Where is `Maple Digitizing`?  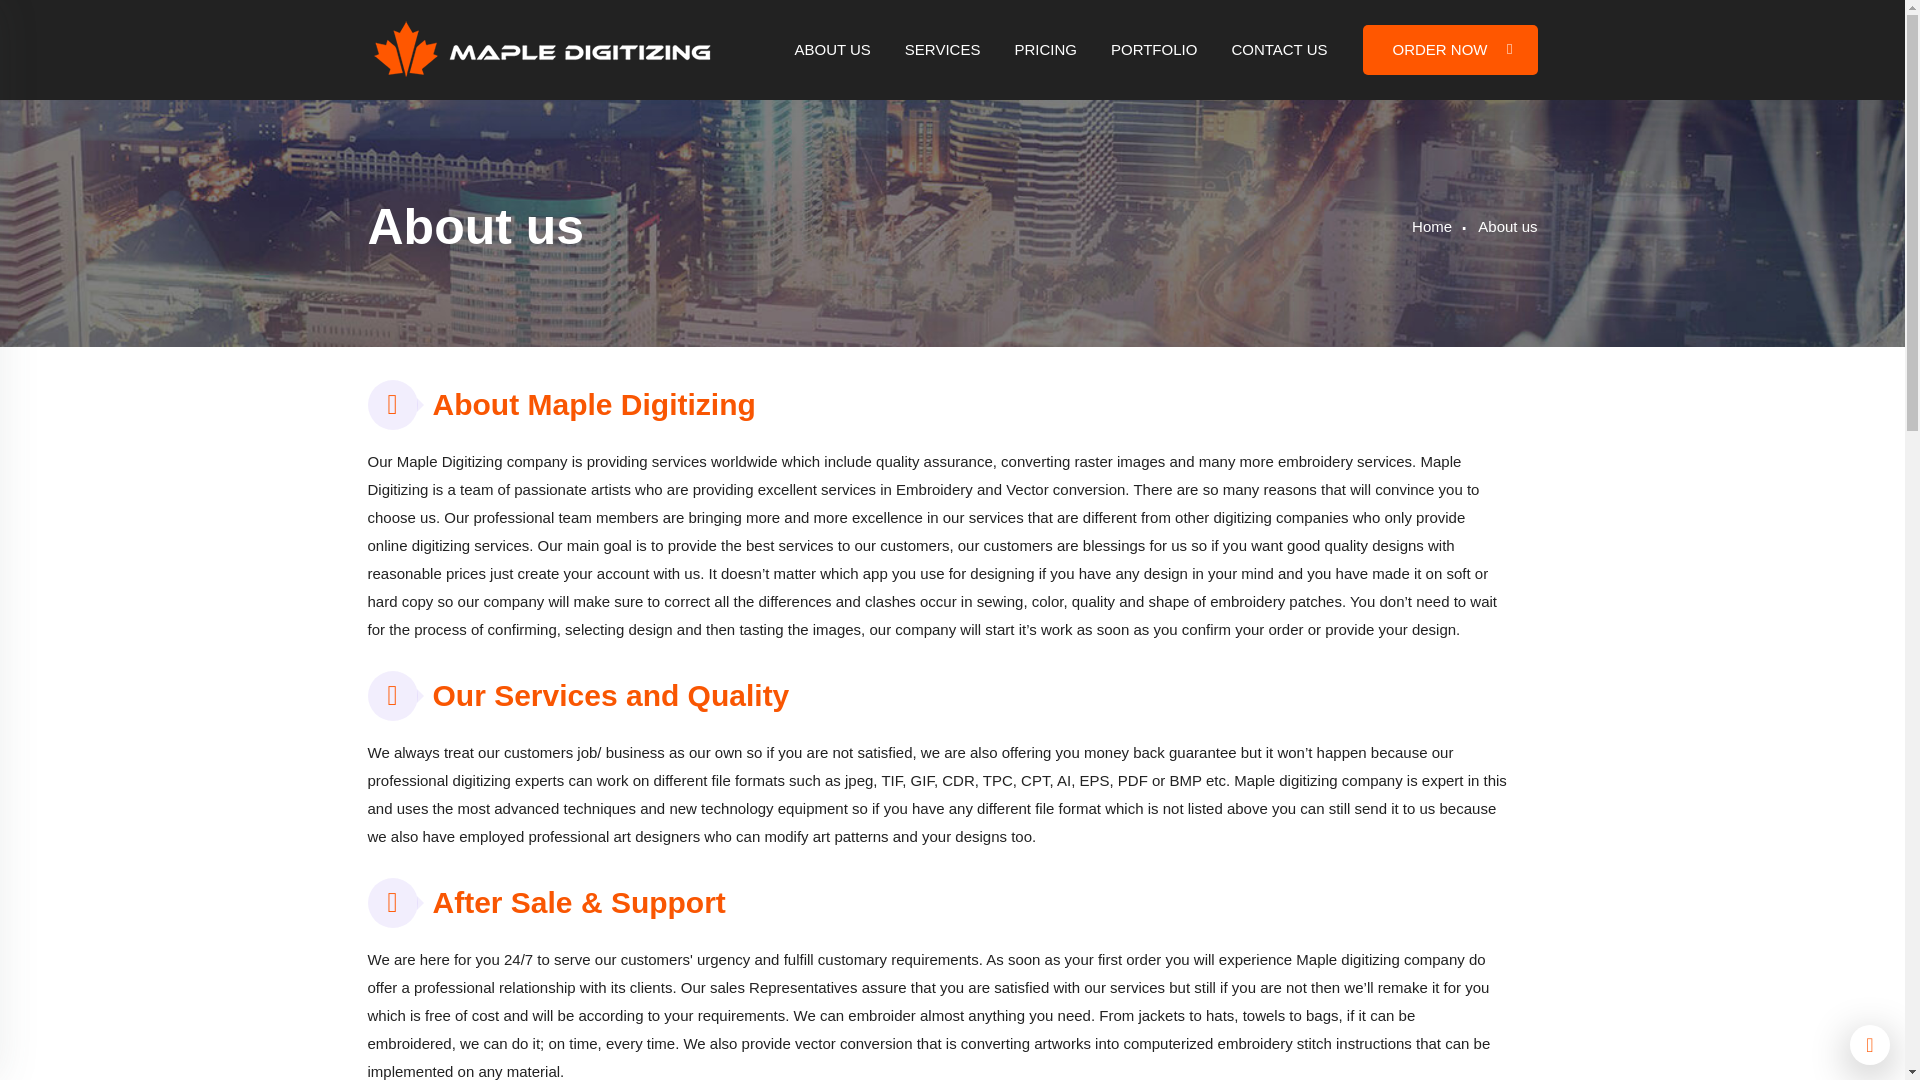 Maple Digitizing is located at coordinates (543, 48).